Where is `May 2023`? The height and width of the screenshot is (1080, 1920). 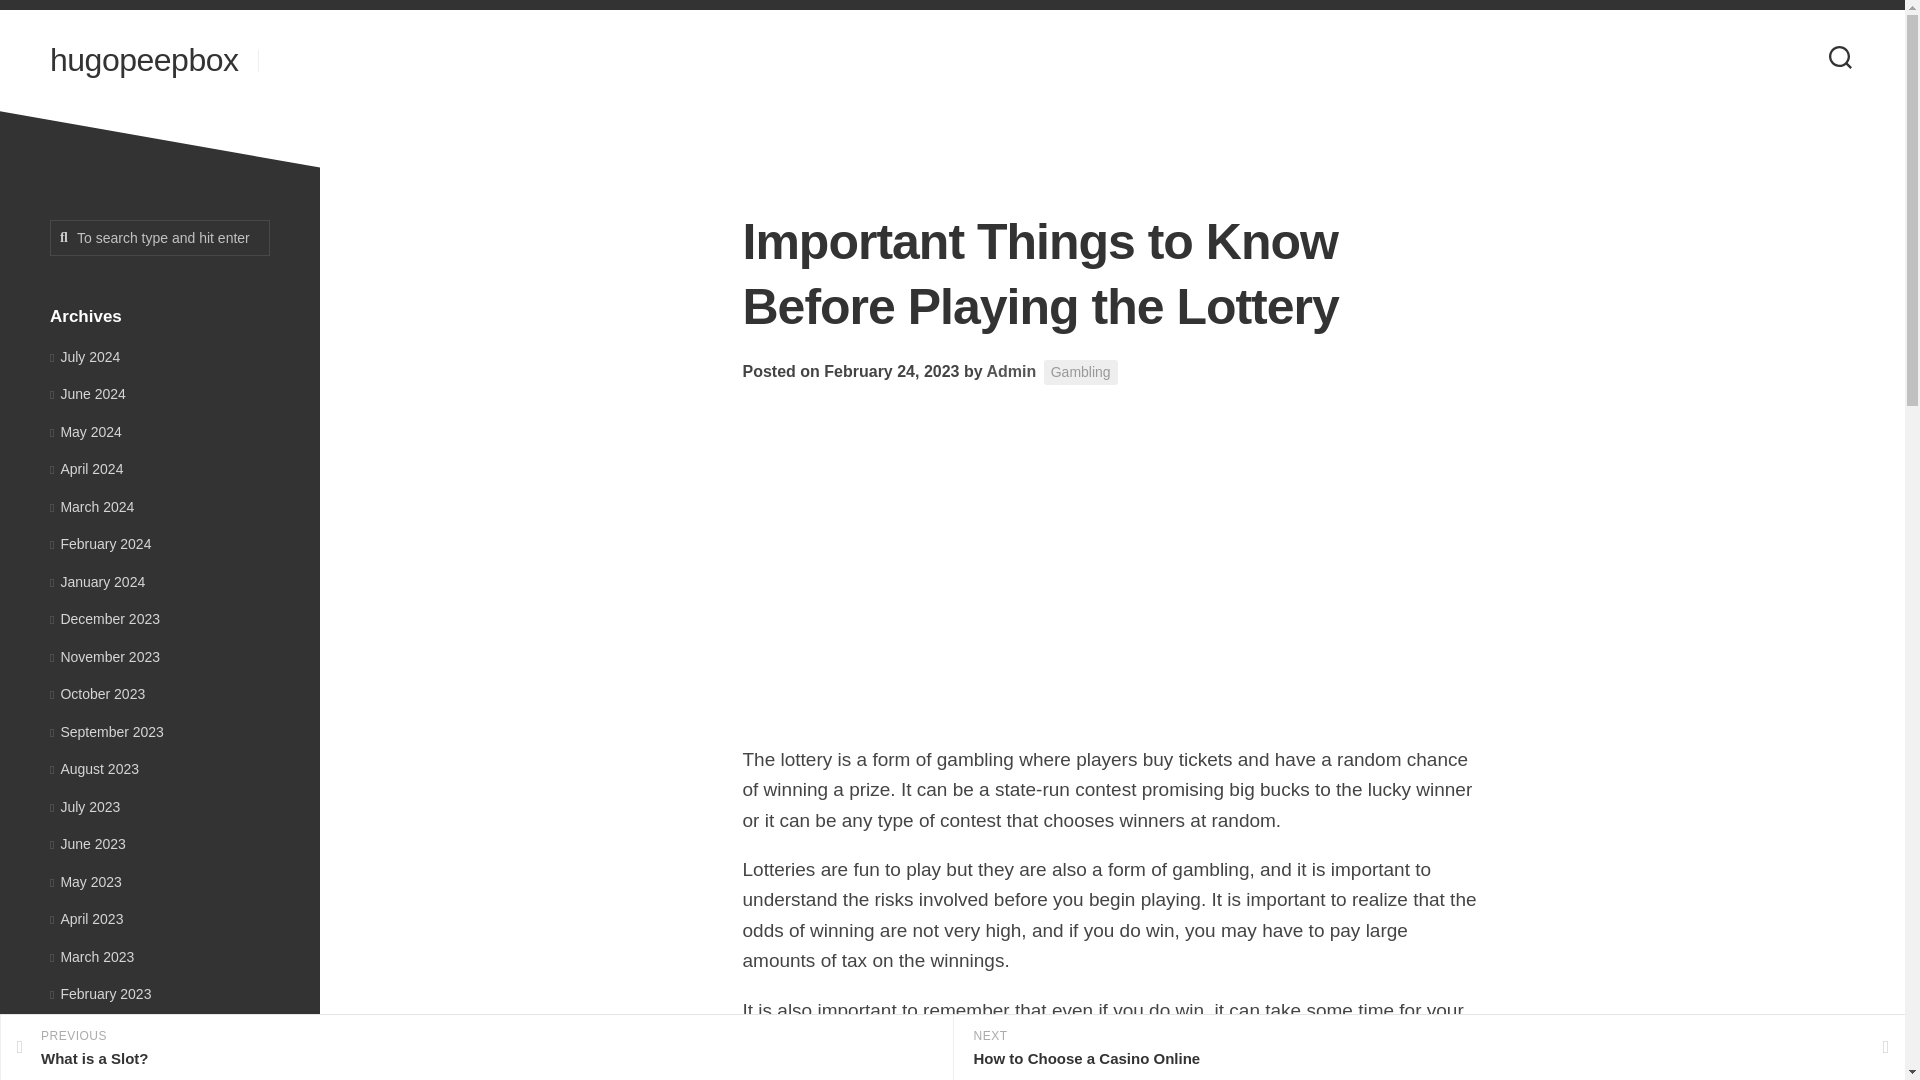 May 2023 is located at coordinates (86, 881).